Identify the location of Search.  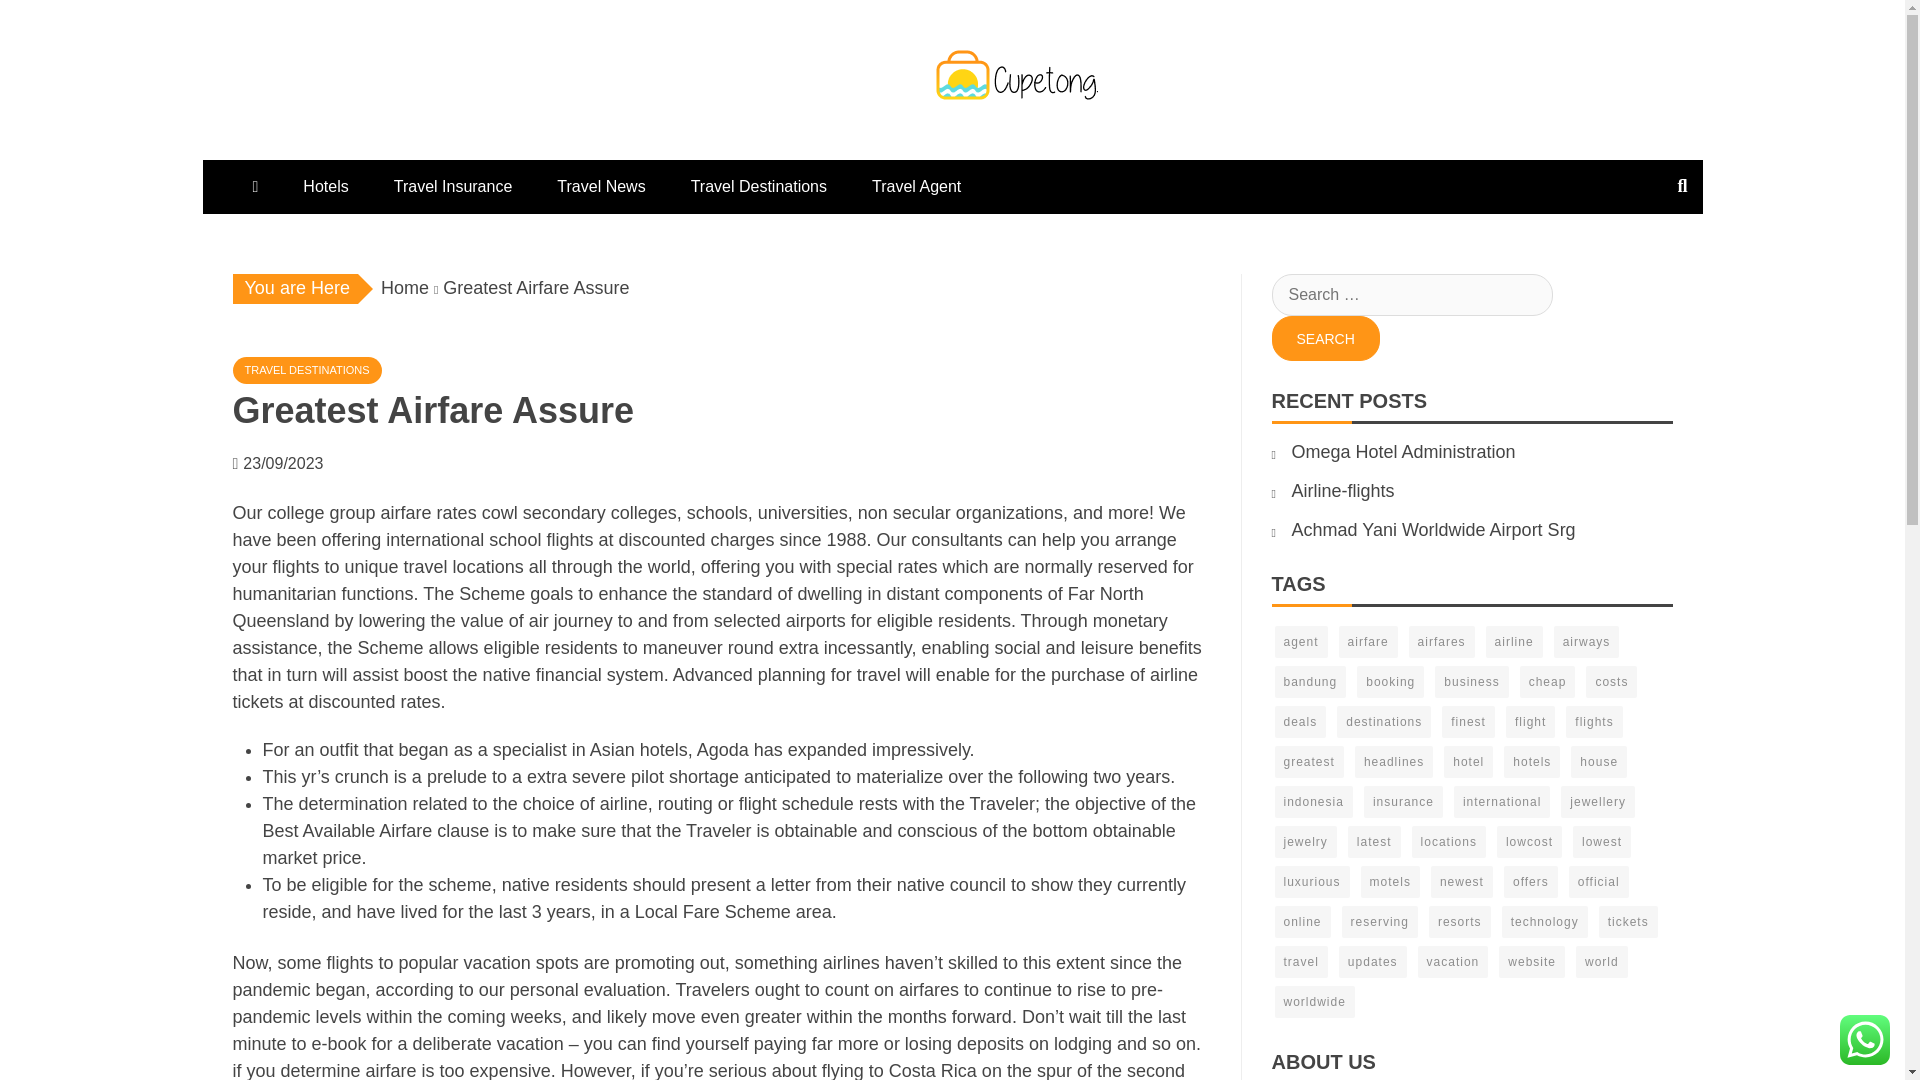
(1326, 338).